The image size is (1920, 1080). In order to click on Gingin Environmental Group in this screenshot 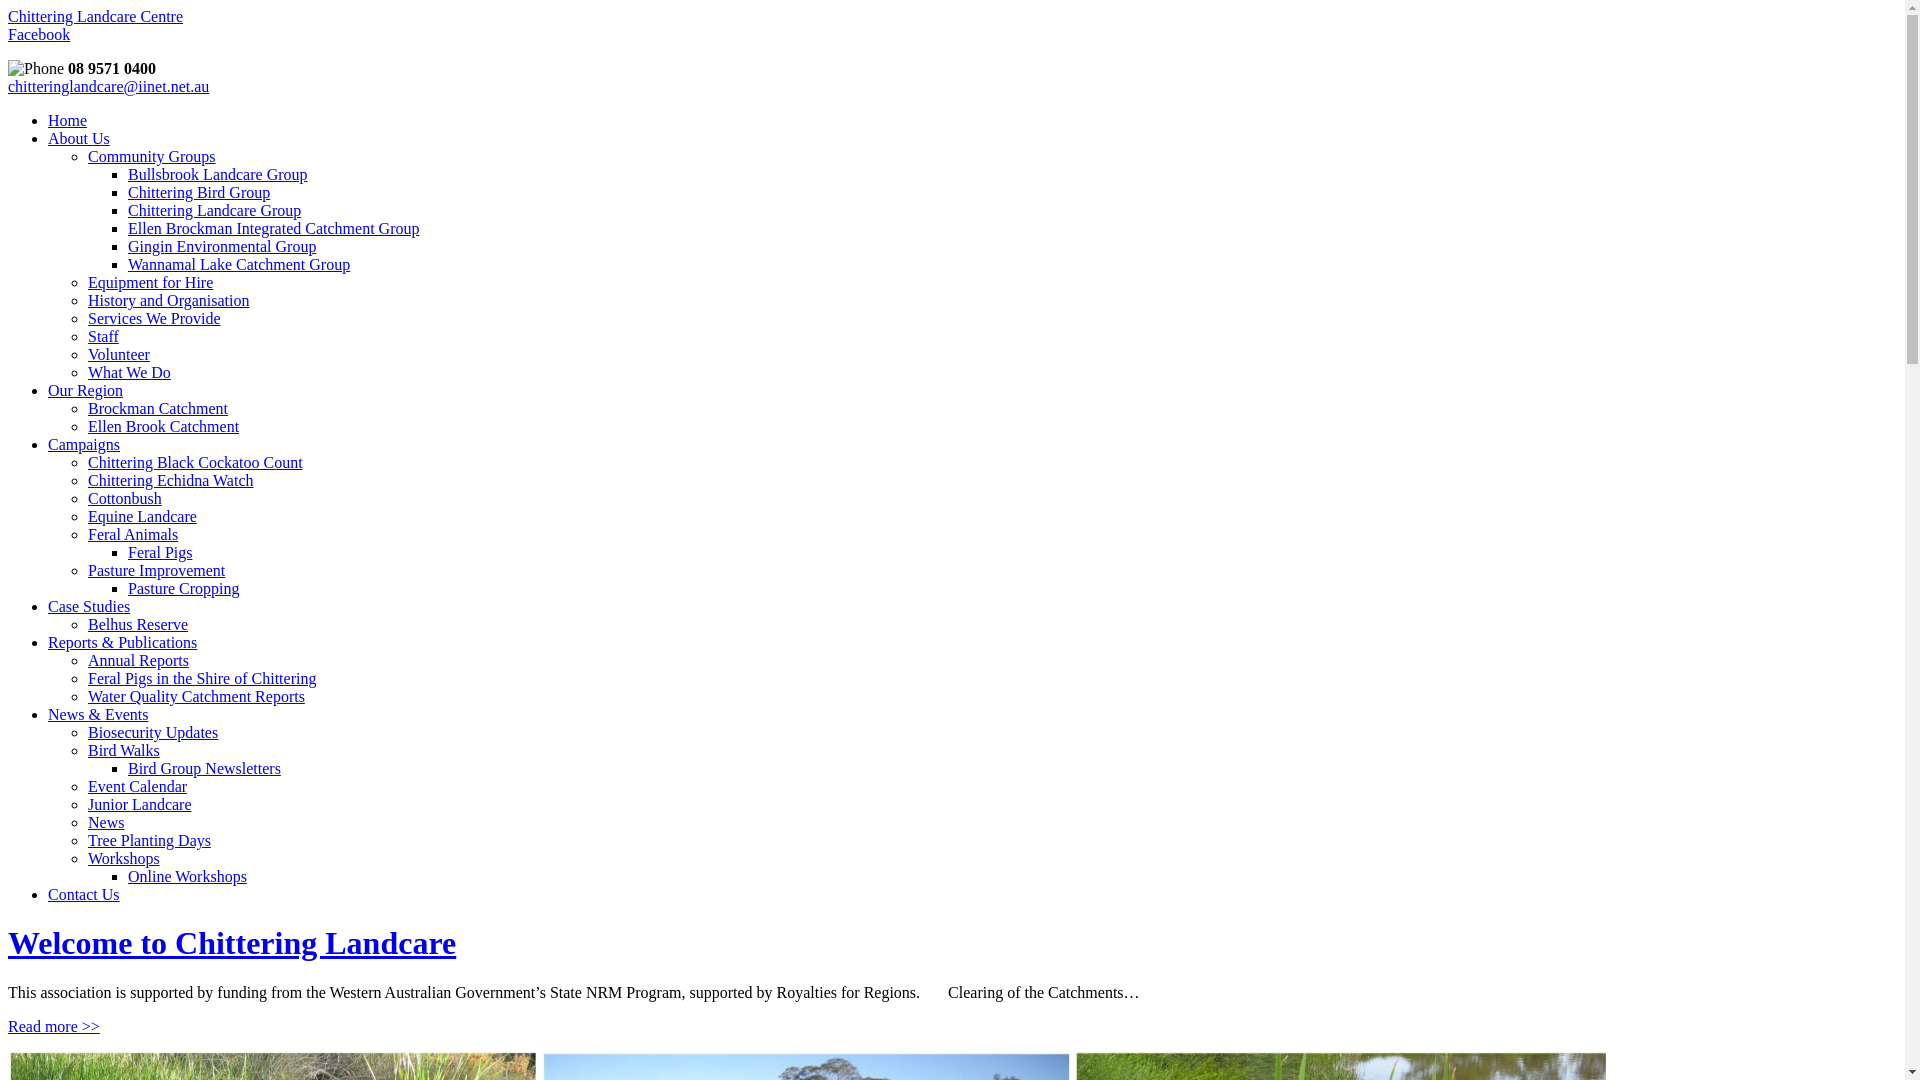, I will do `click(222, 246)`.